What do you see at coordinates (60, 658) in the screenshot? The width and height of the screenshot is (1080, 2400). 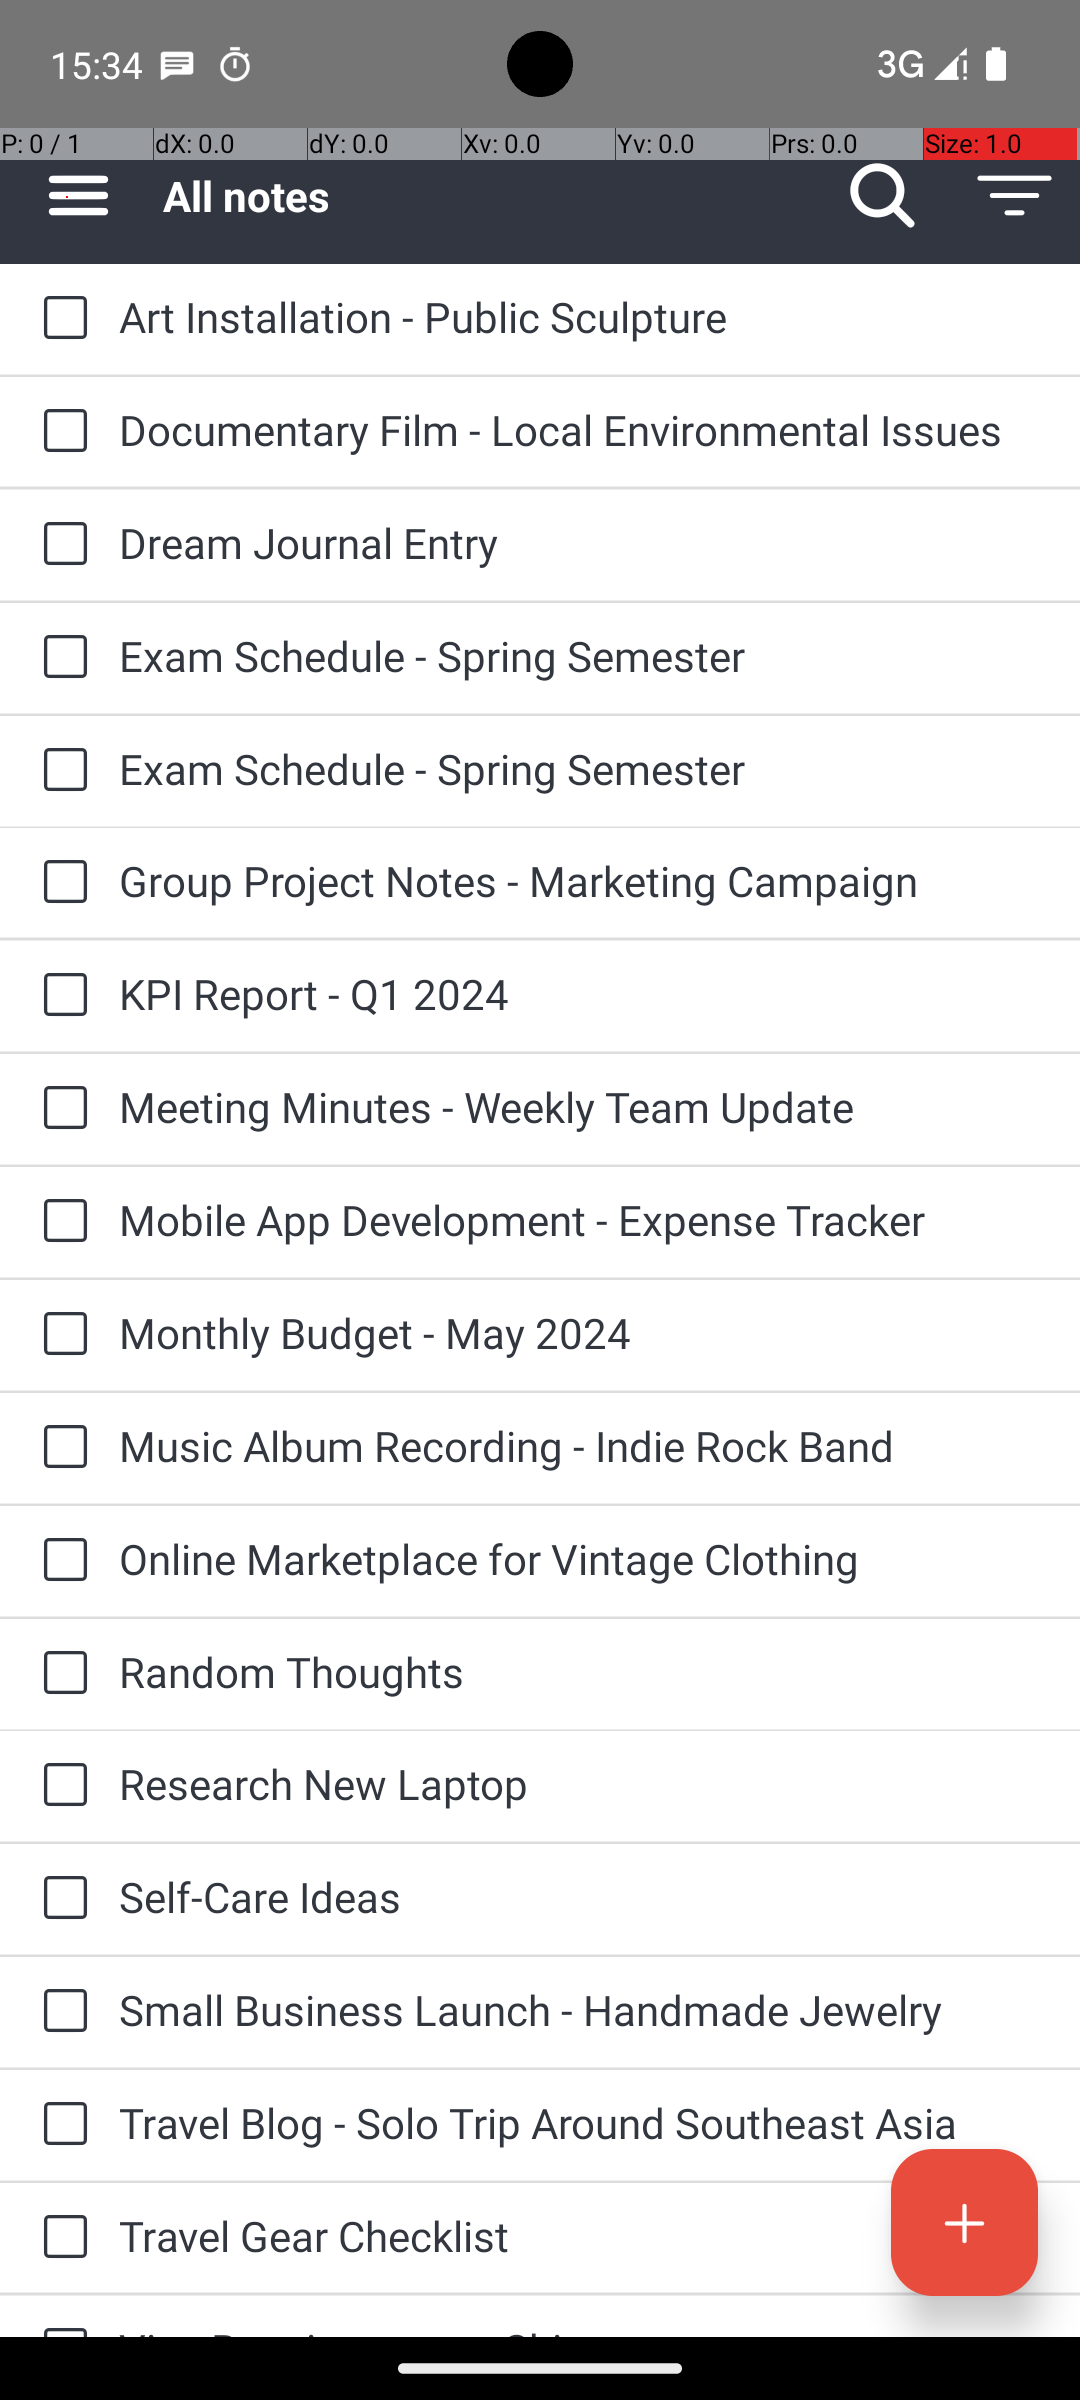 I see `to-do: Exam Schedule - Spring Semester` at bounding box center [60, 658].